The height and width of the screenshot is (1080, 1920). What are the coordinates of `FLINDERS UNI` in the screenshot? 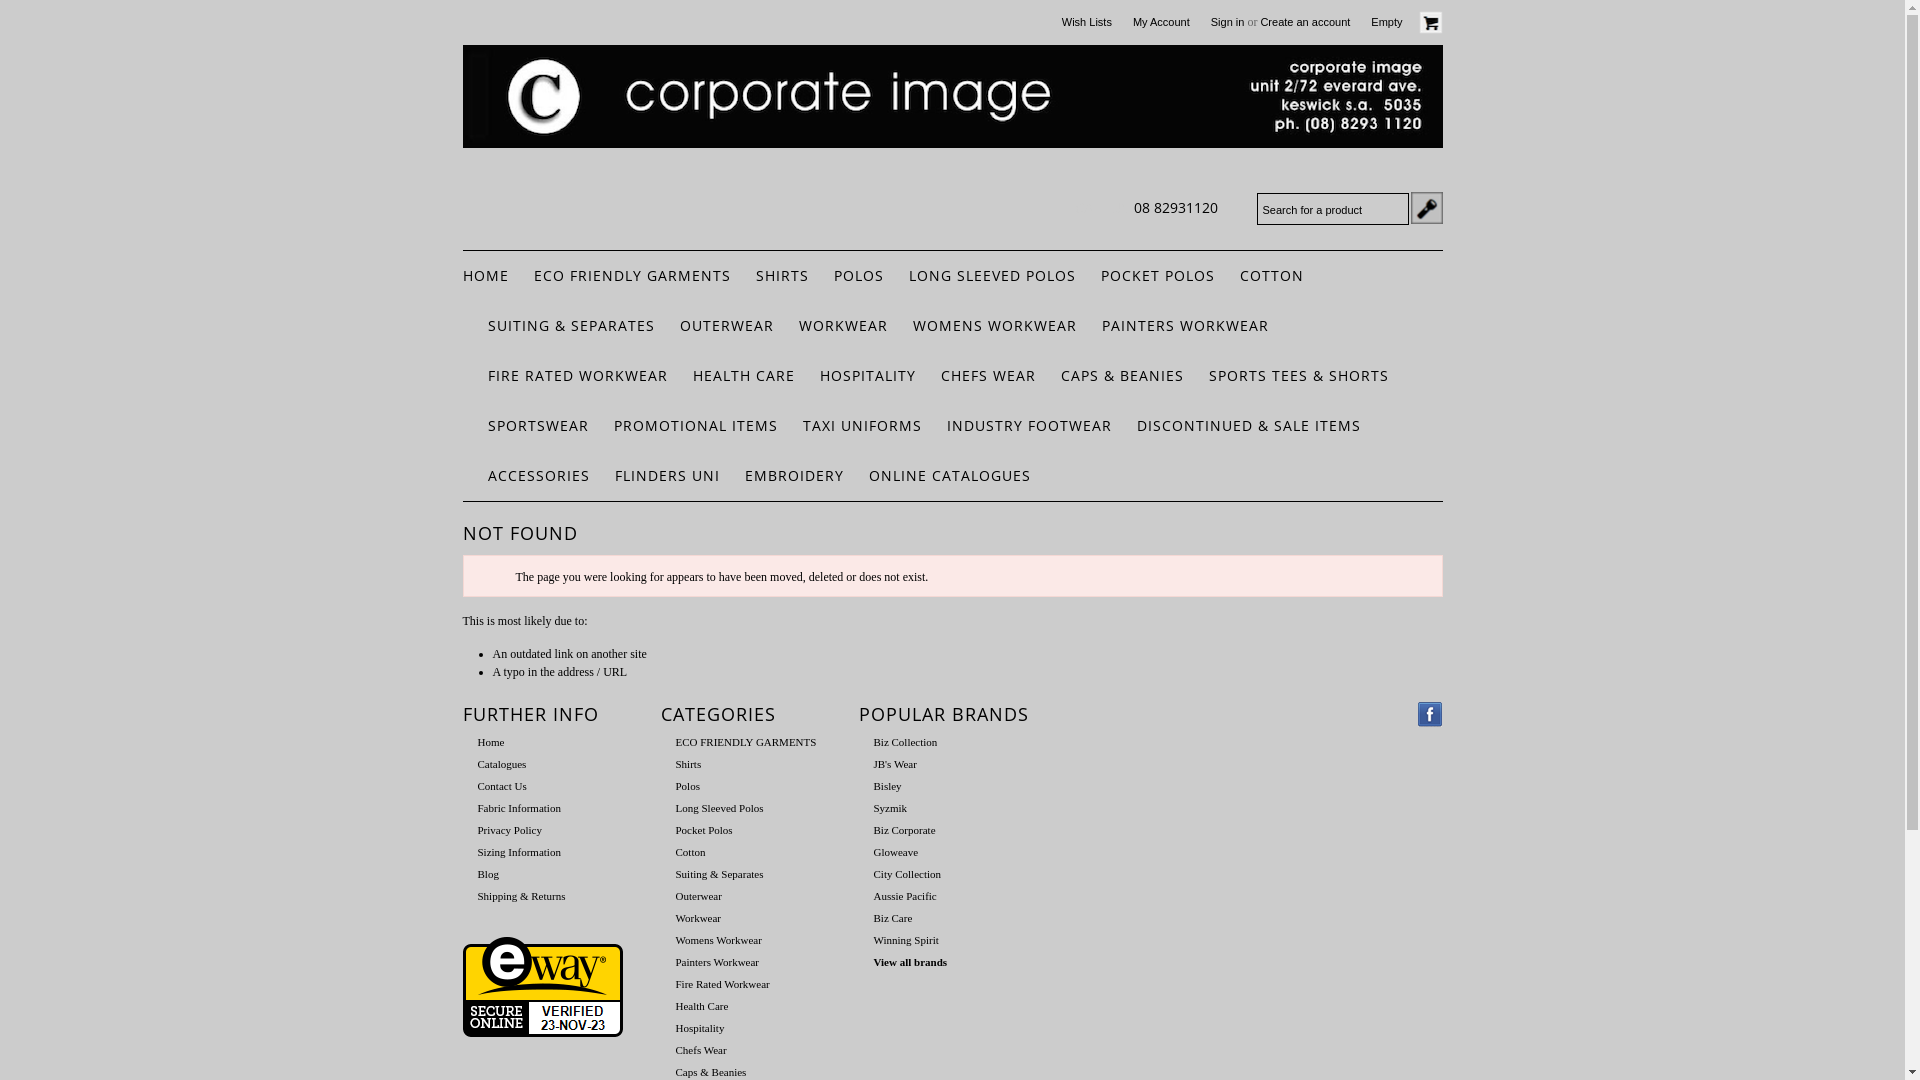 It's located at (666, 476).